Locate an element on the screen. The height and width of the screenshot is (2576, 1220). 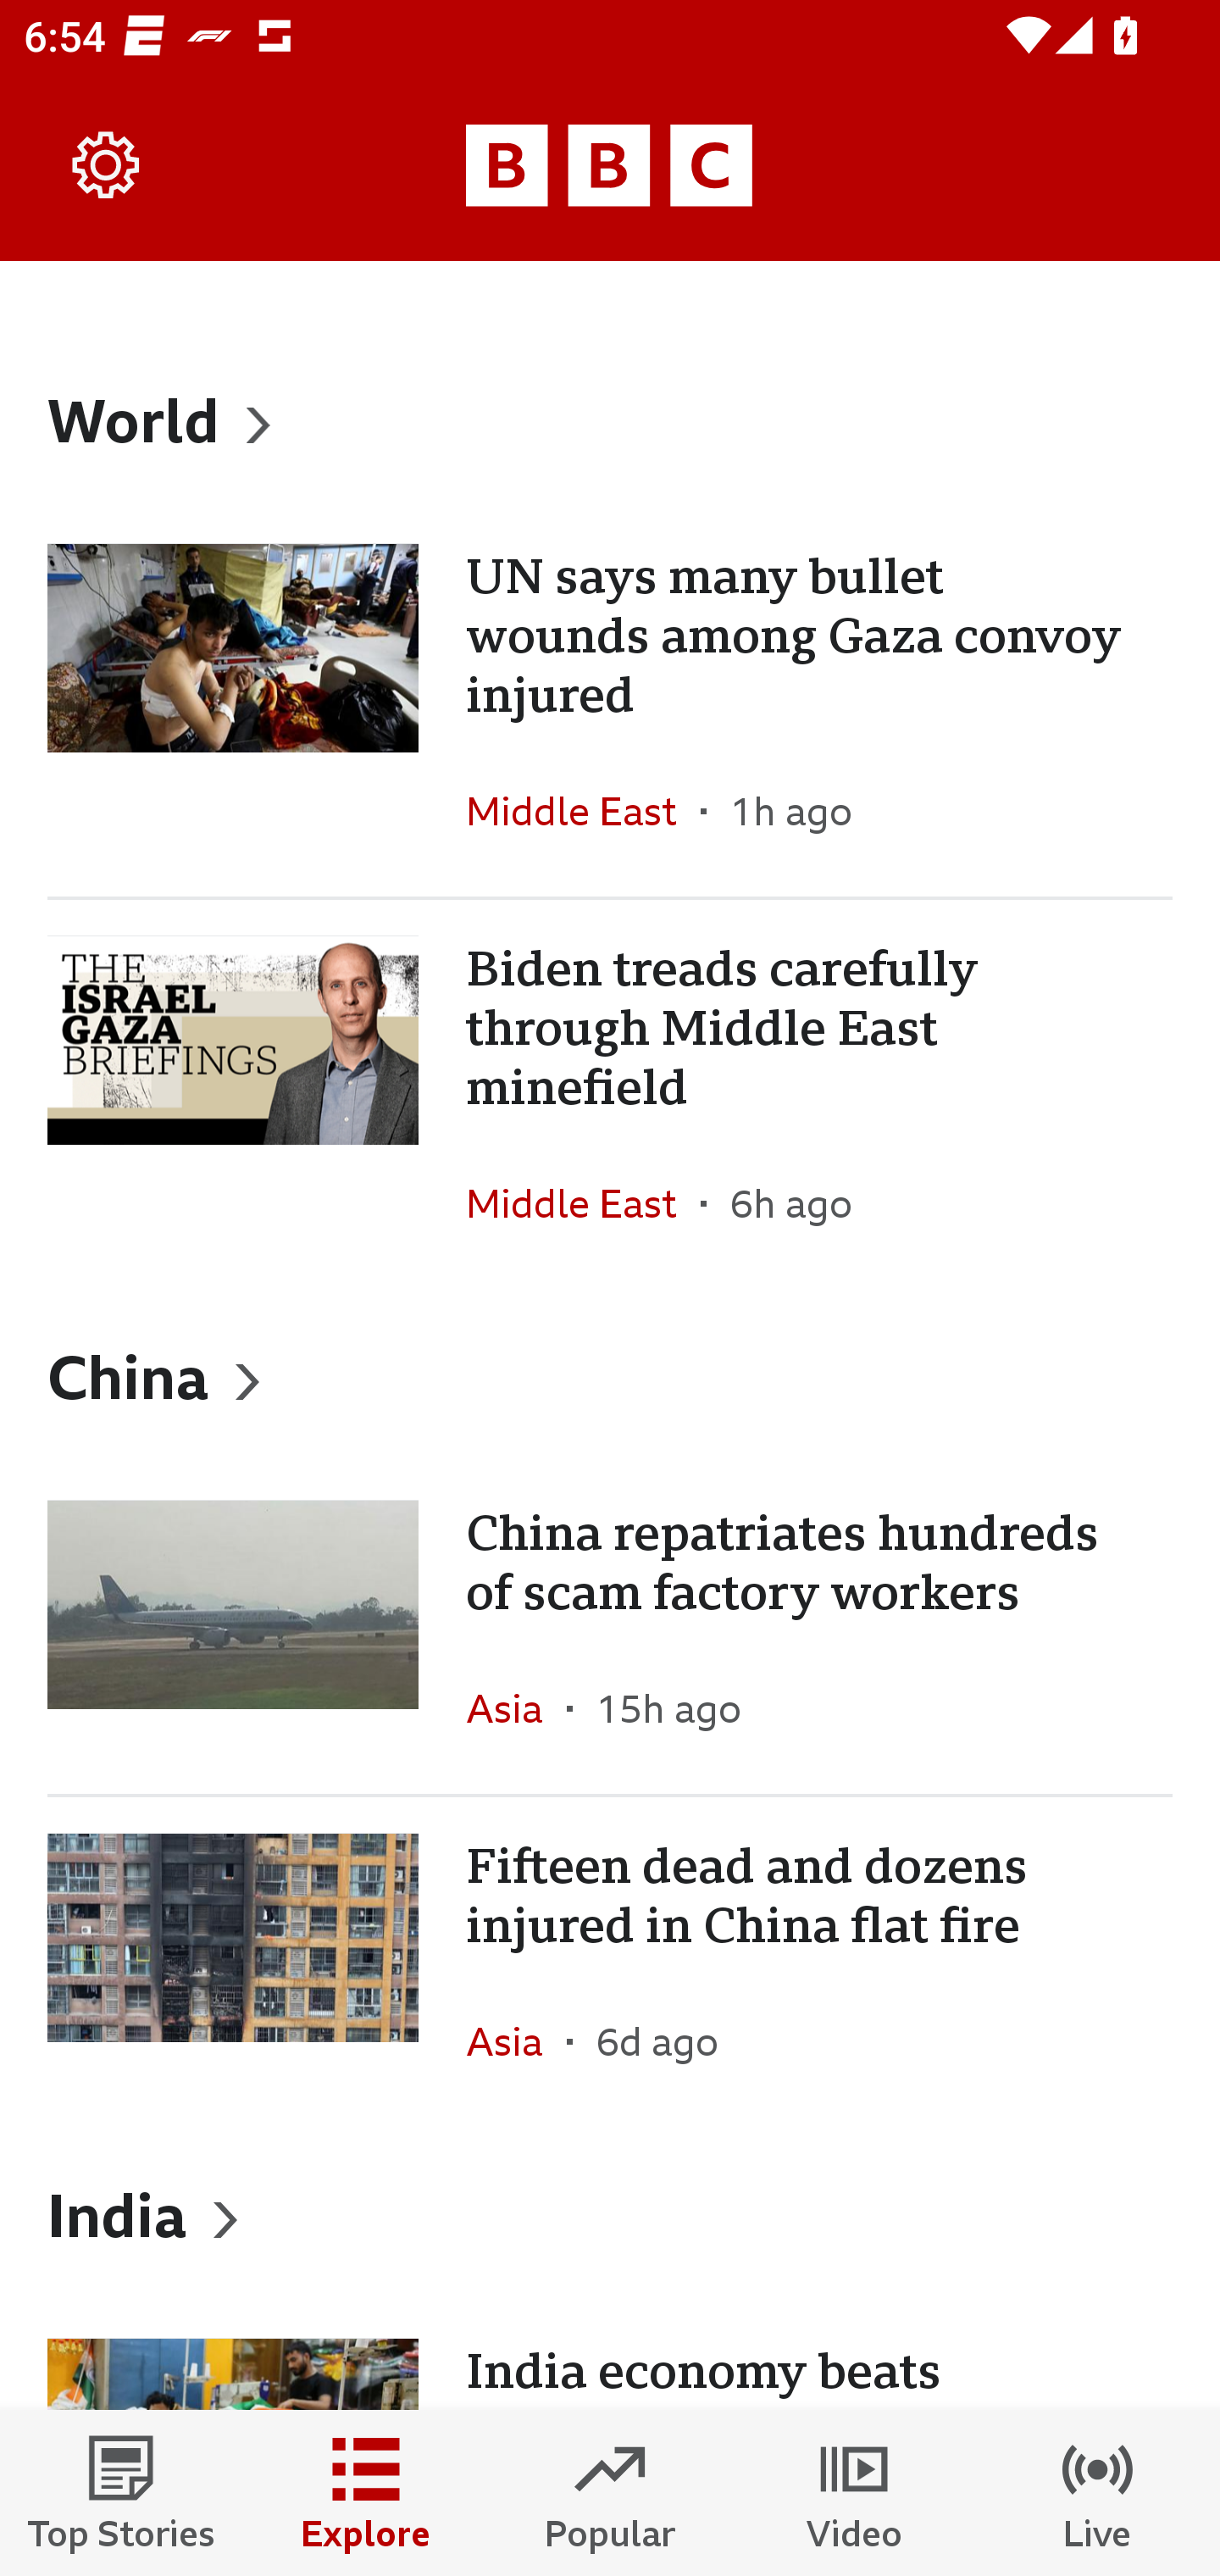
Asia In the section Asia is located at coordinates (517, 2041).